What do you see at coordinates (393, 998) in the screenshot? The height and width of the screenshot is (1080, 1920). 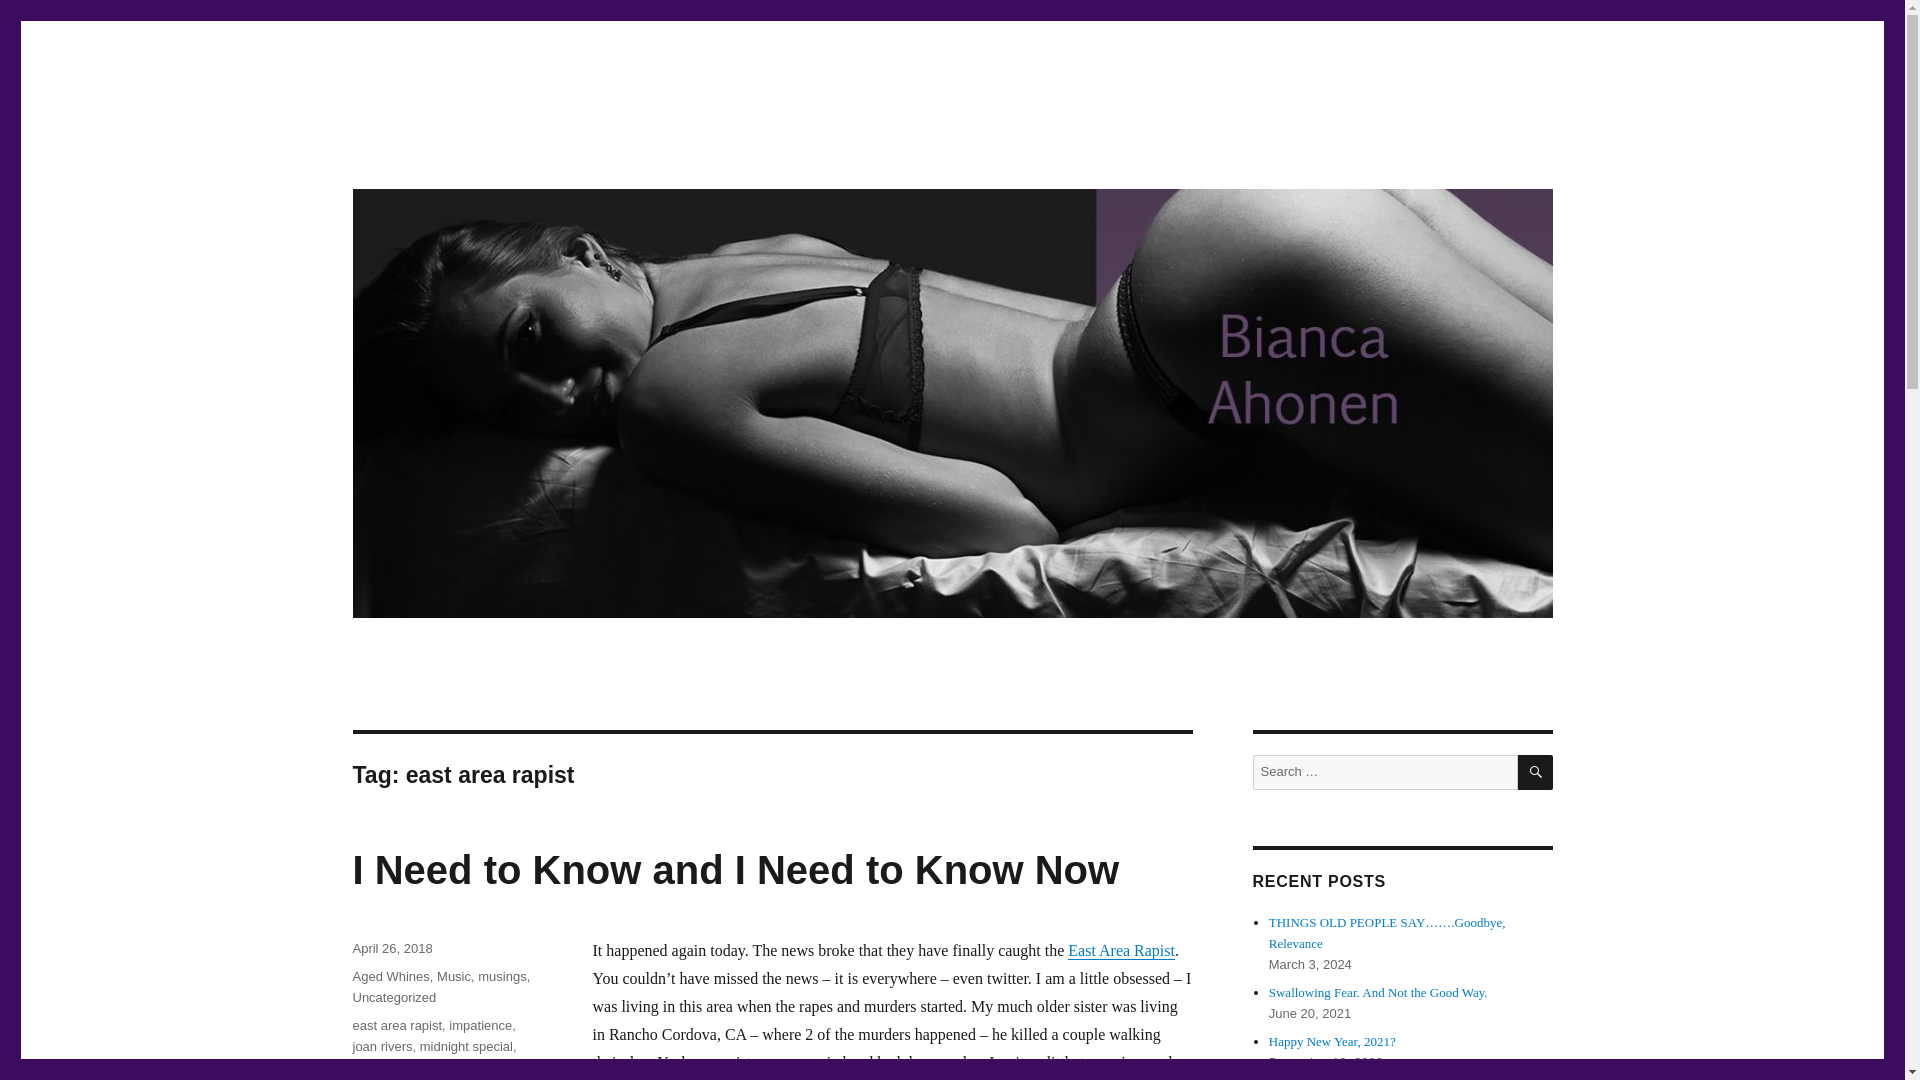 I see `Uncategorized` at bounding box center [393, 998].